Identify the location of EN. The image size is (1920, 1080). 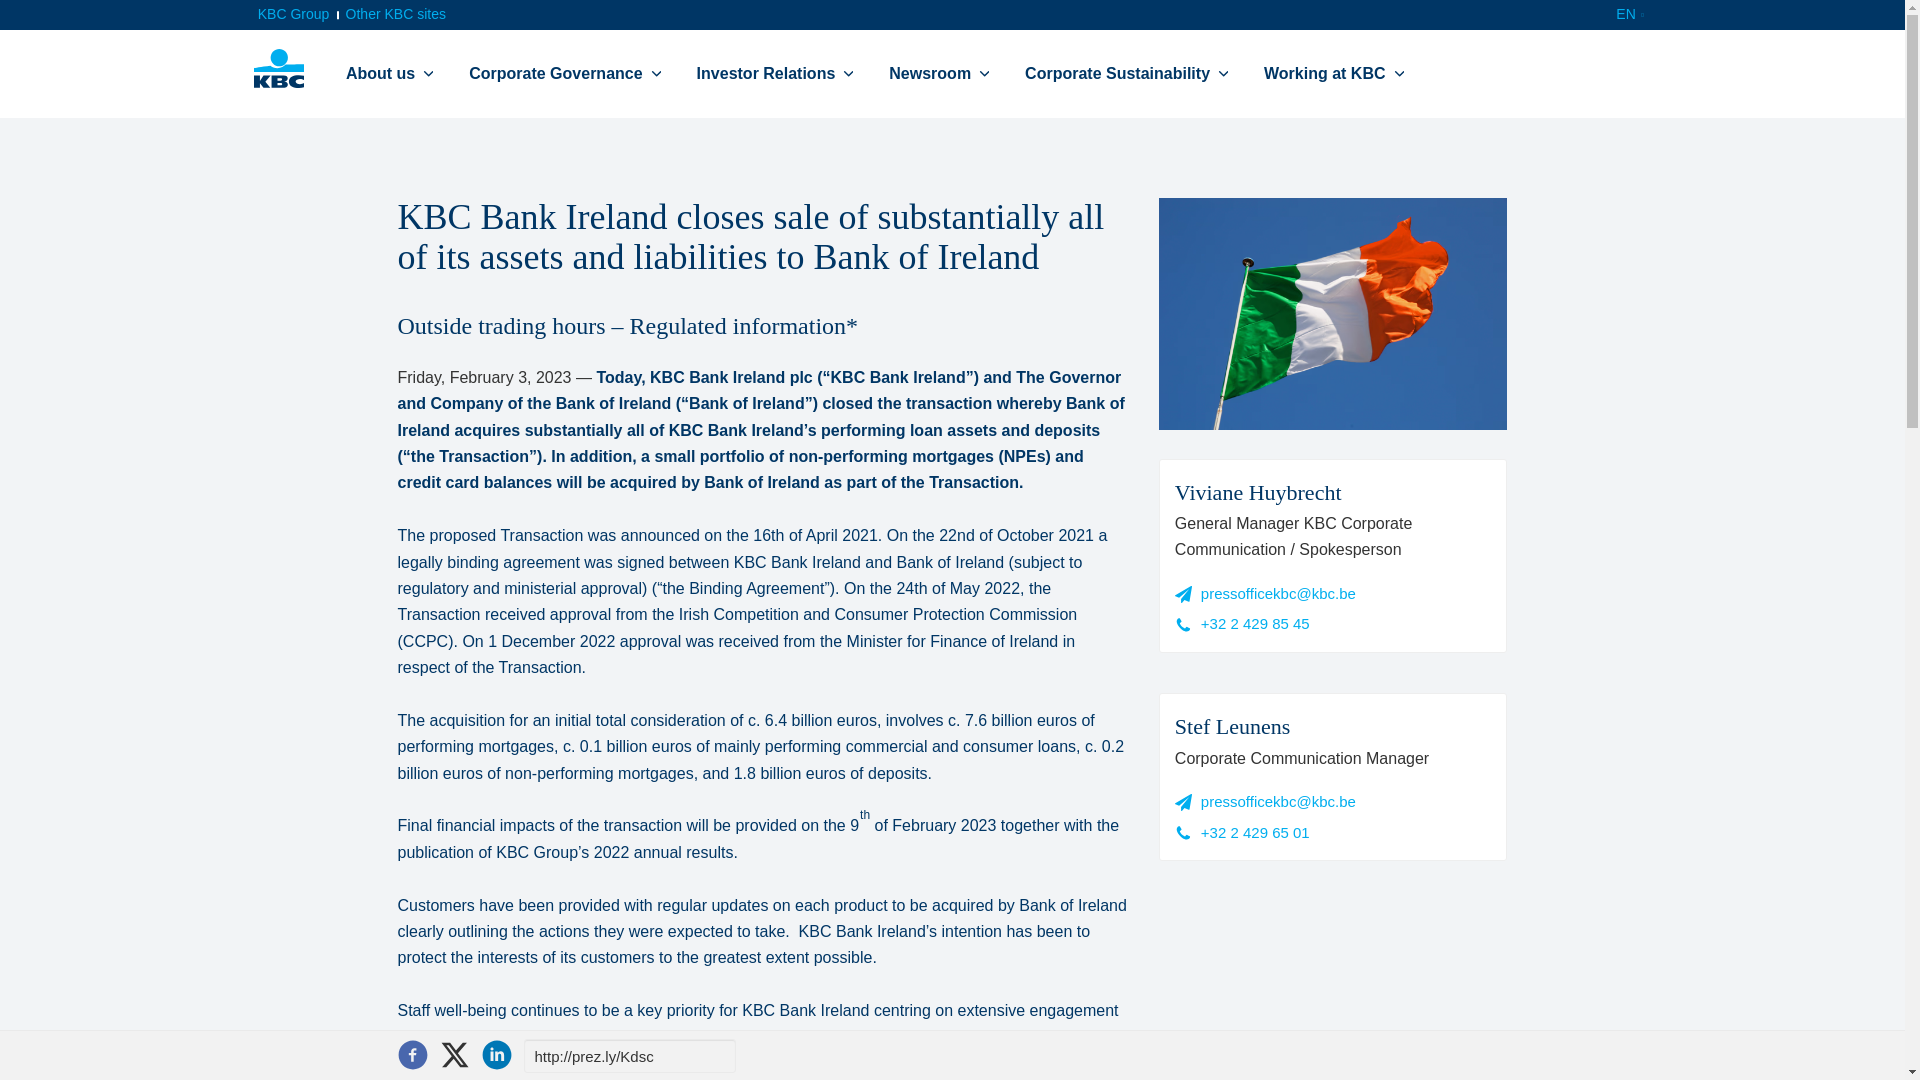
(1630, 16).